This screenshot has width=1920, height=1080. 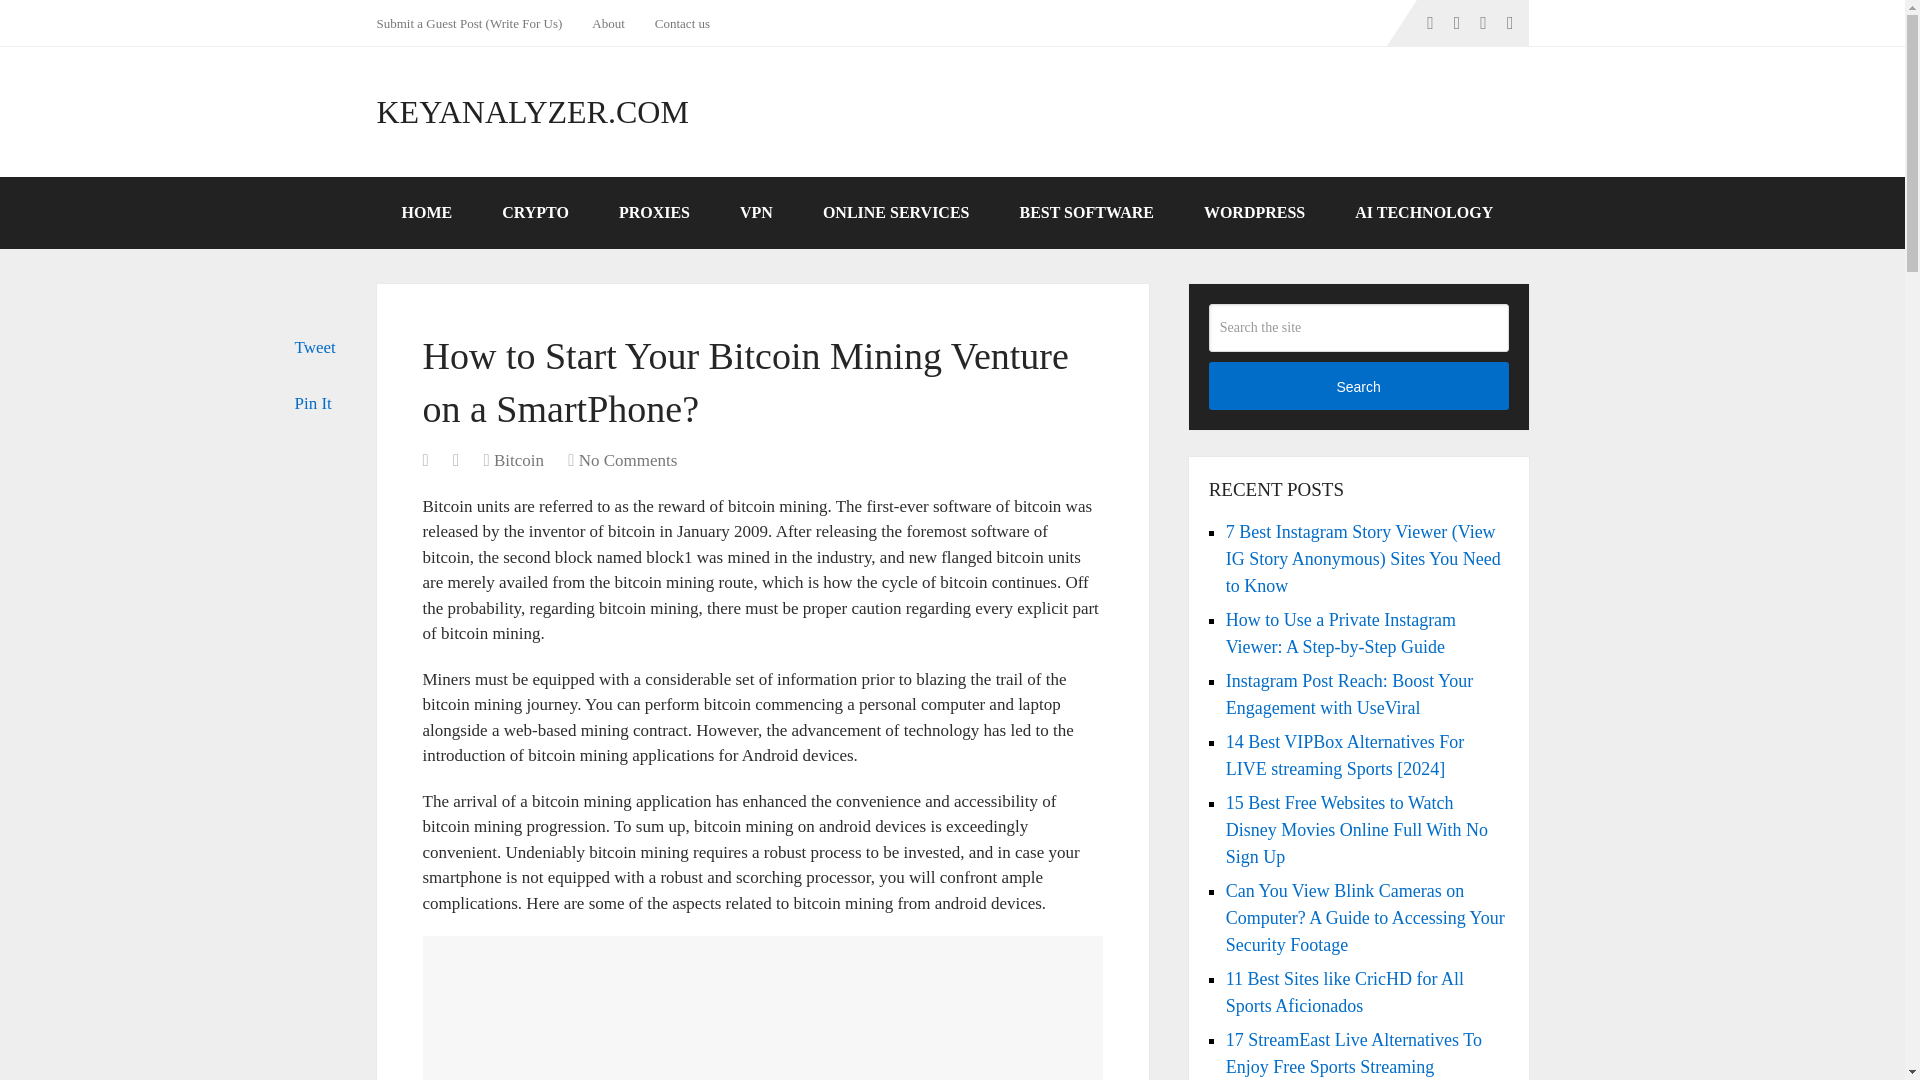 I want to click on VPN, so click(x=756, y=213).